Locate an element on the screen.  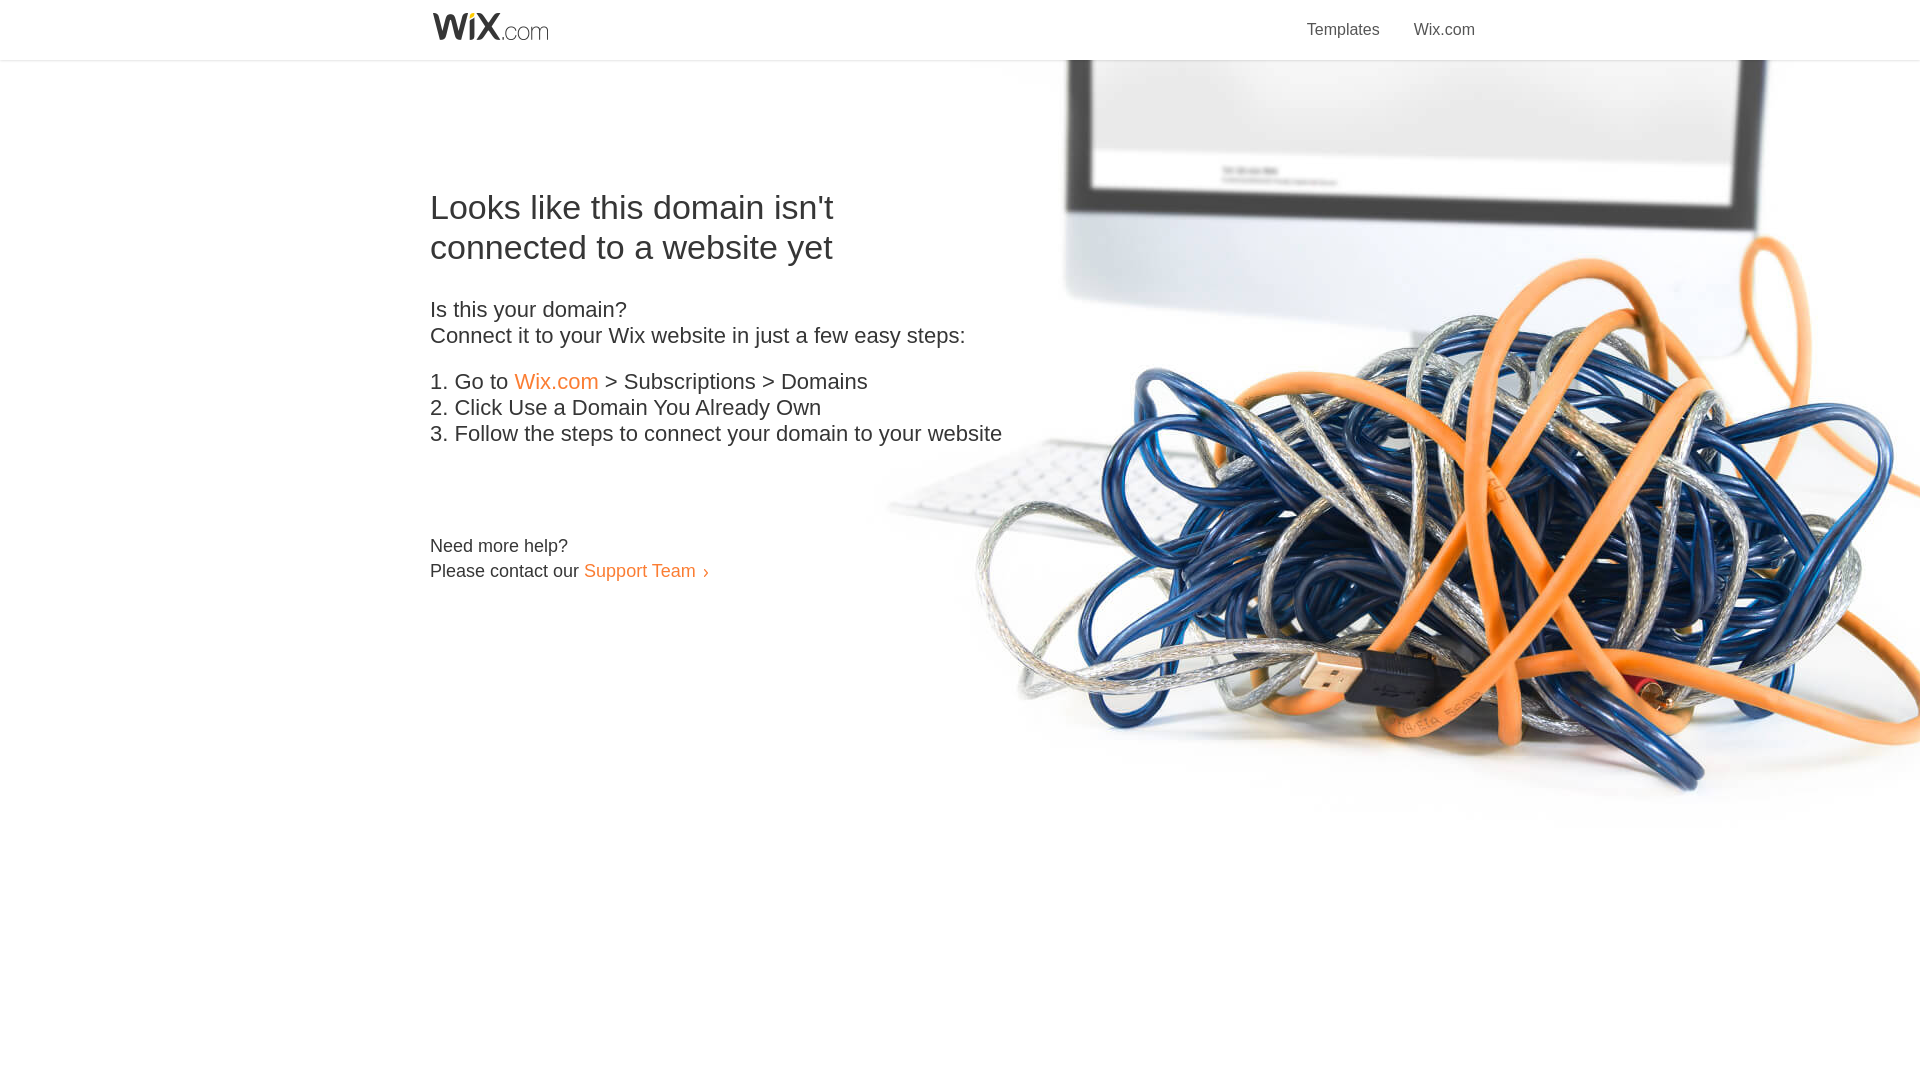
Templates is located at coordinates (1344, 18).